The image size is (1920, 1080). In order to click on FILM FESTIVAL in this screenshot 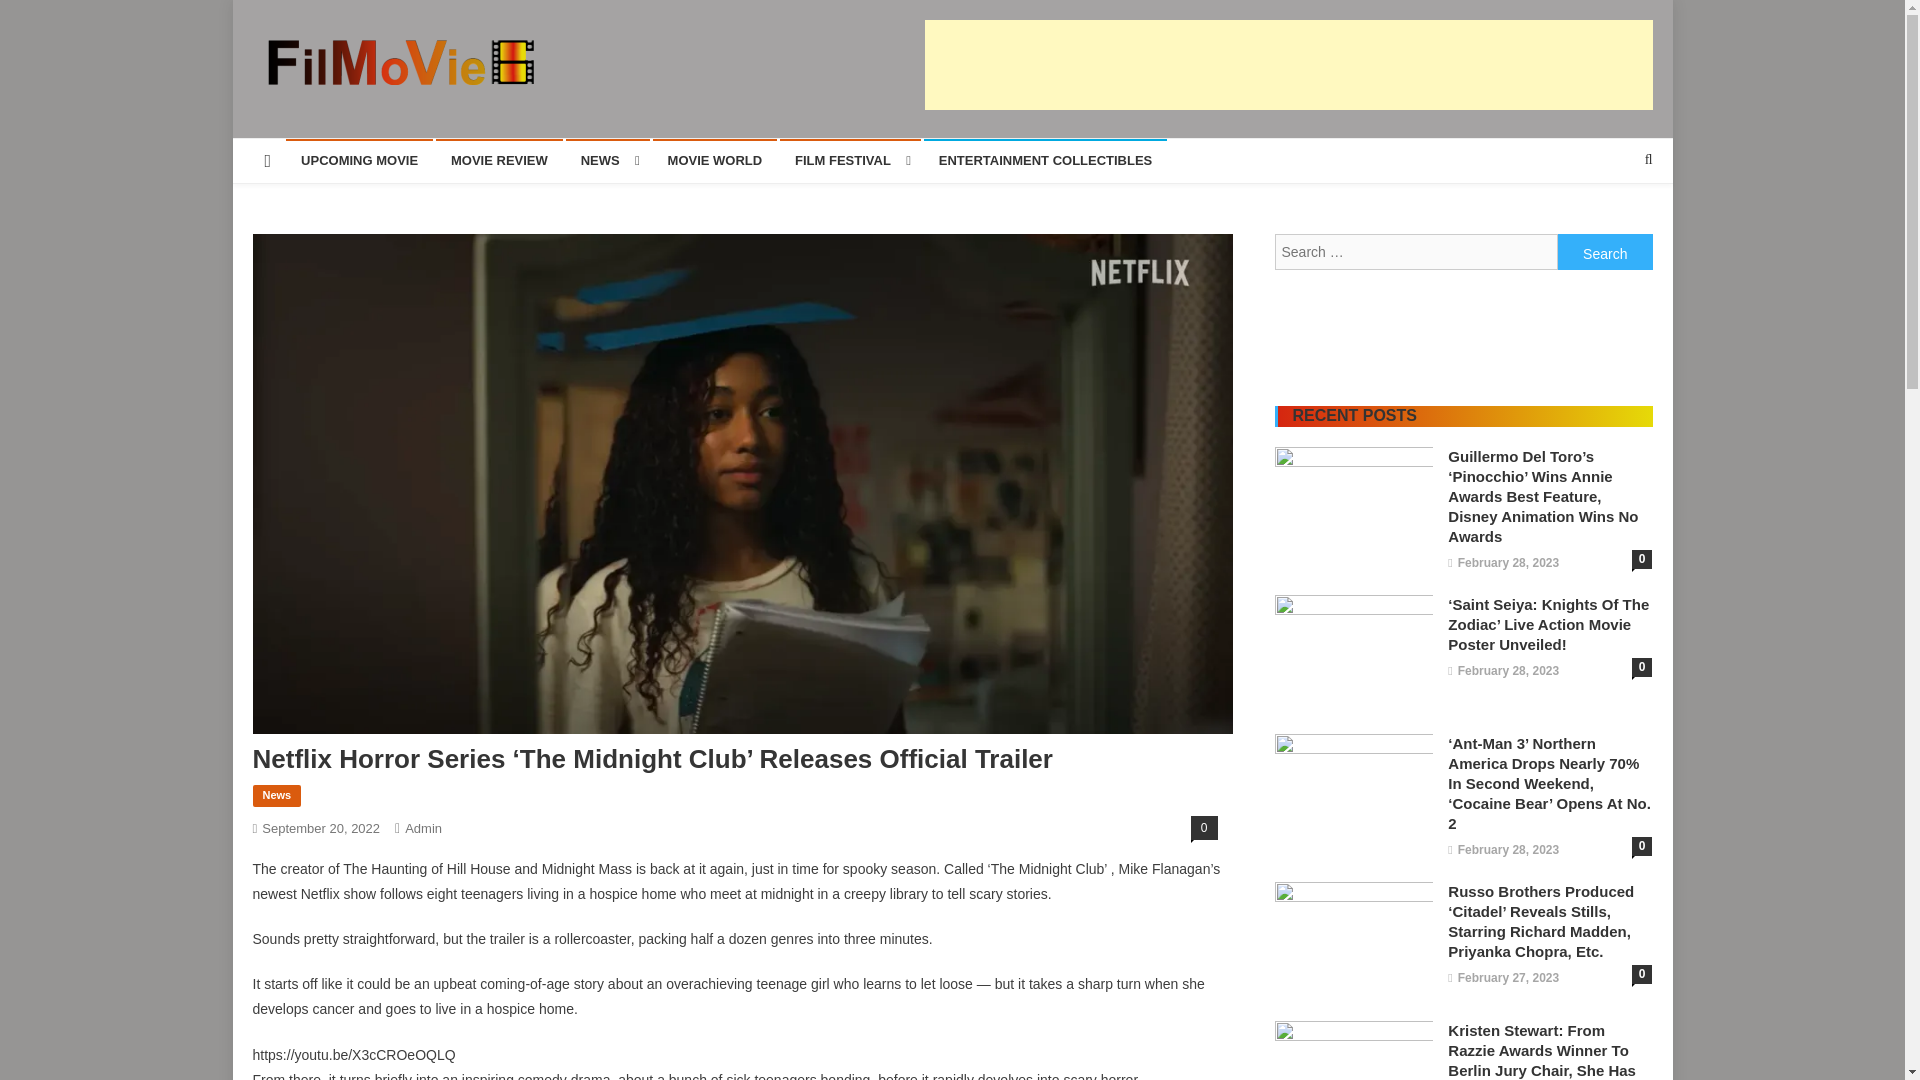, I will do `click(850, 160)`.